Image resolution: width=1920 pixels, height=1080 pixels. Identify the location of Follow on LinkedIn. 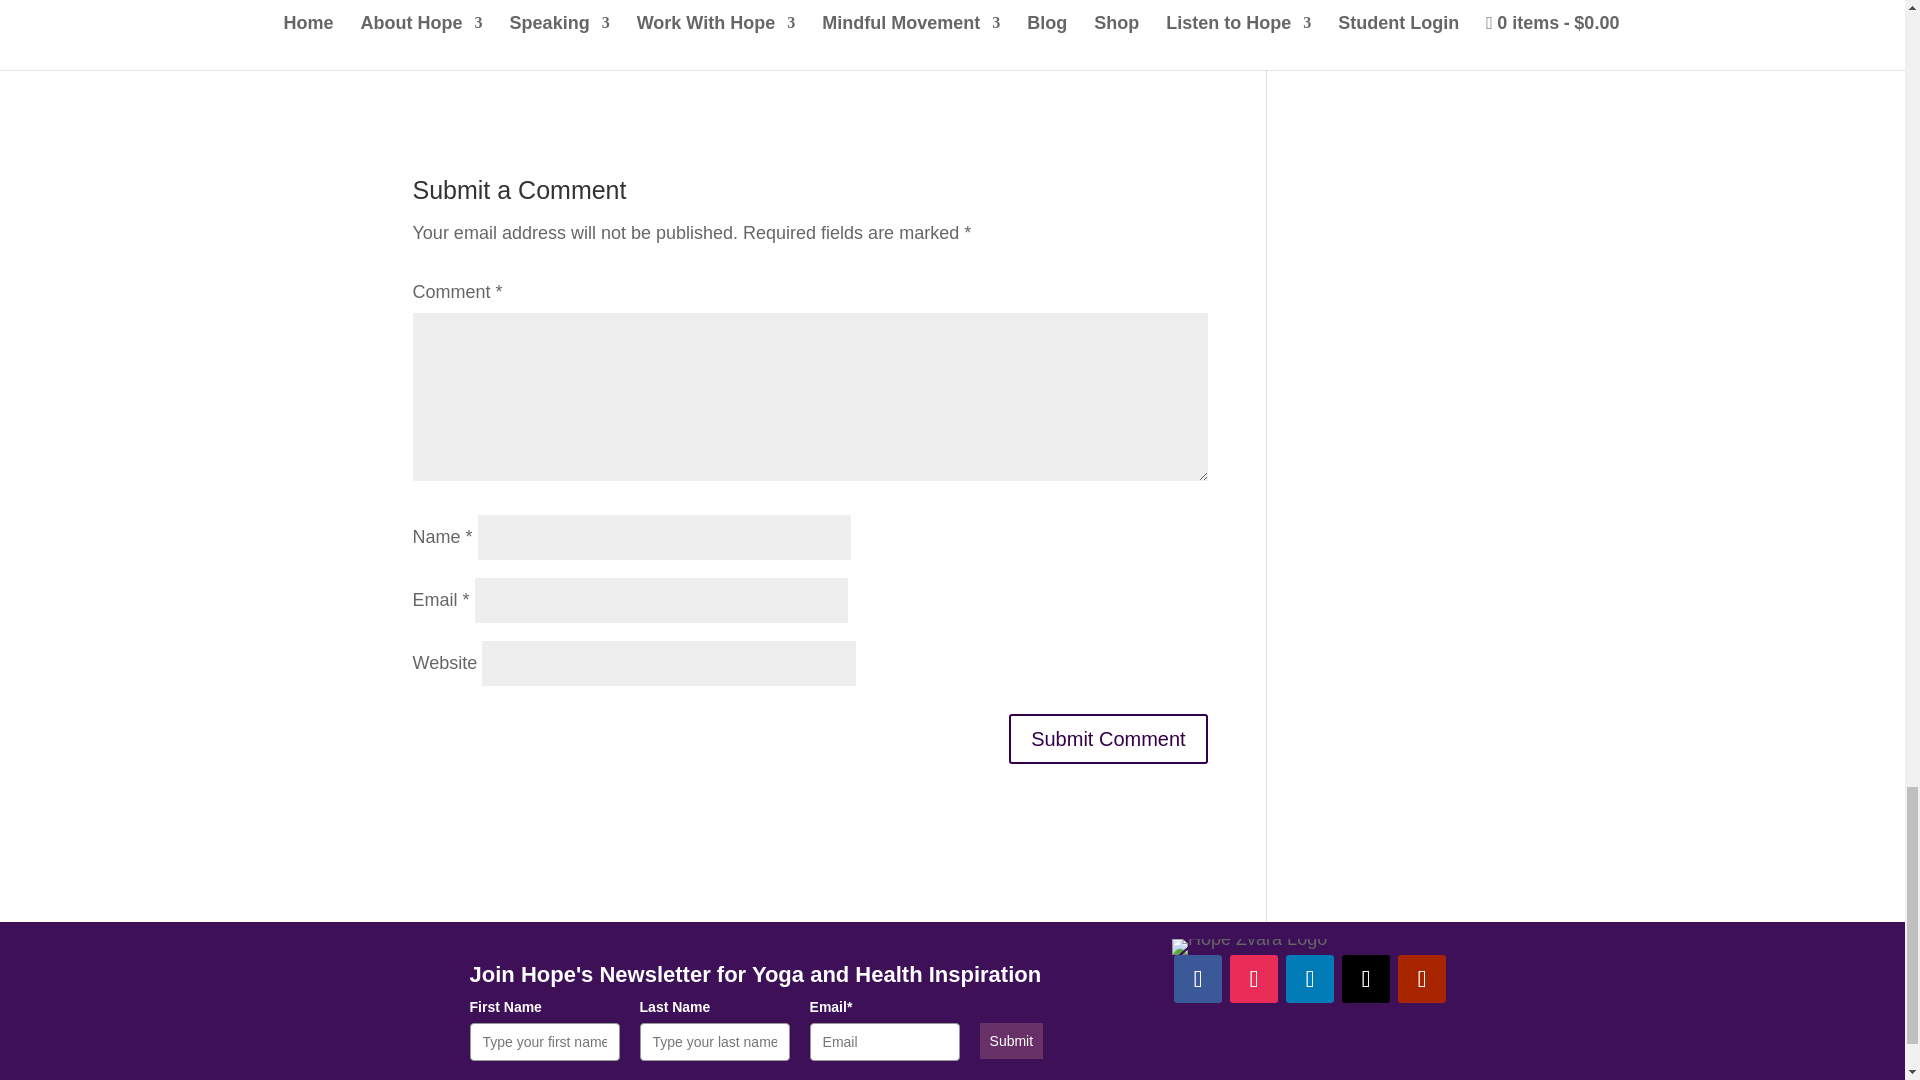
(1310, 978).